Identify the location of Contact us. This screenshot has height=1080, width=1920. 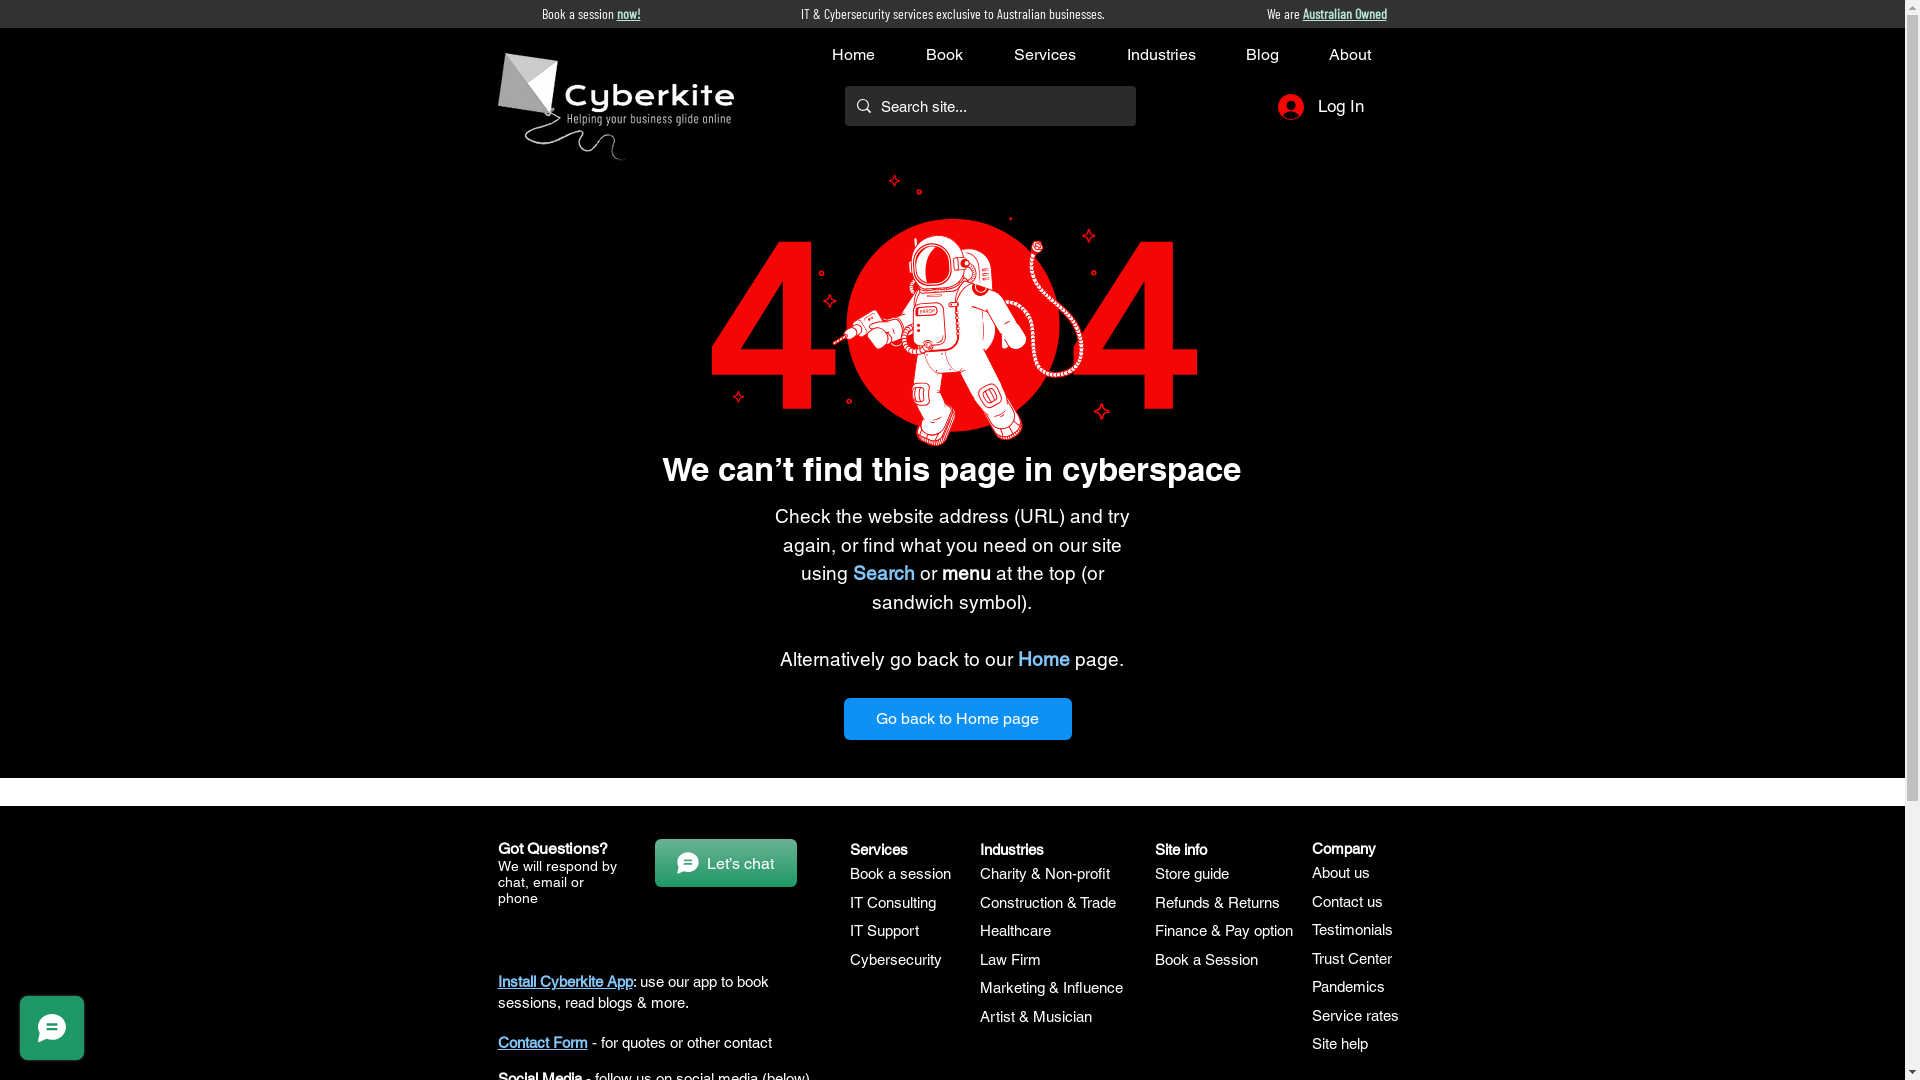
(1348, 902).